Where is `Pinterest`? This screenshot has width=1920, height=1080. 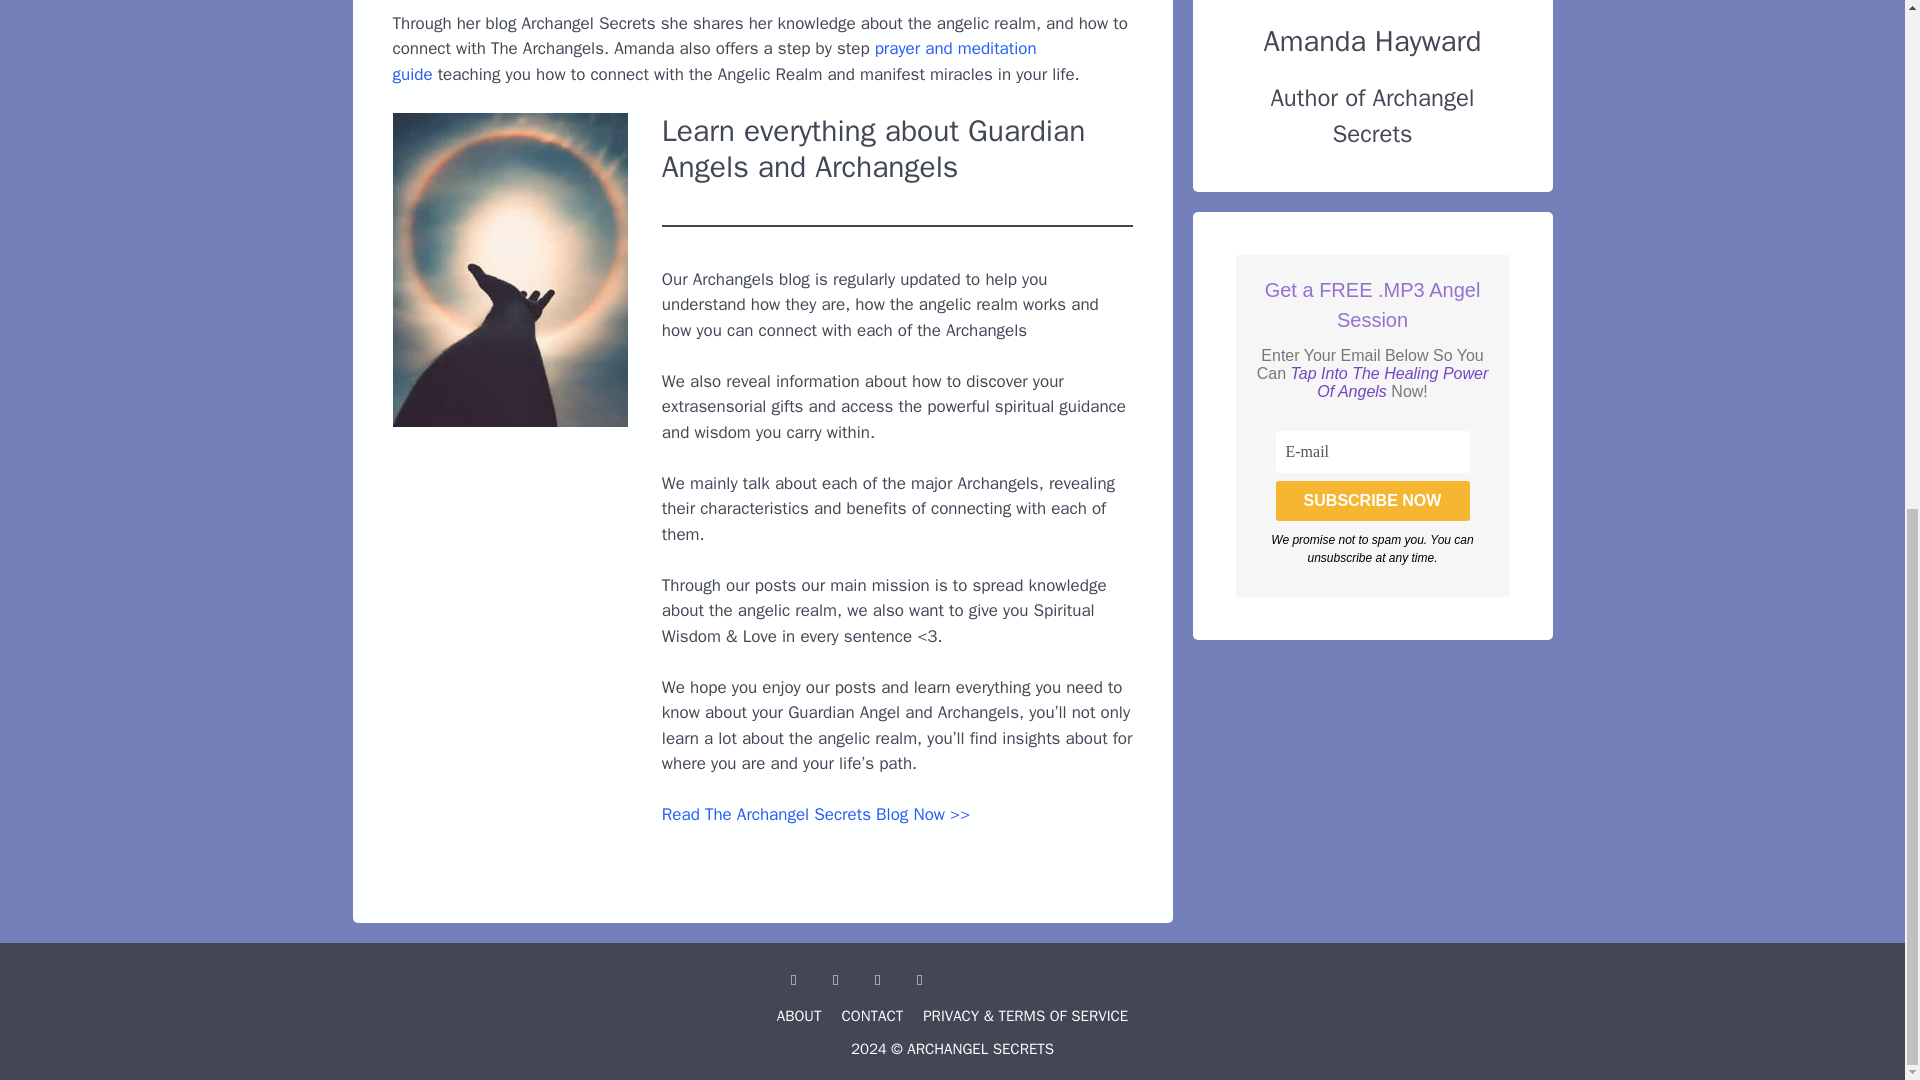 Pinterest is located at coordinates (877, 980).